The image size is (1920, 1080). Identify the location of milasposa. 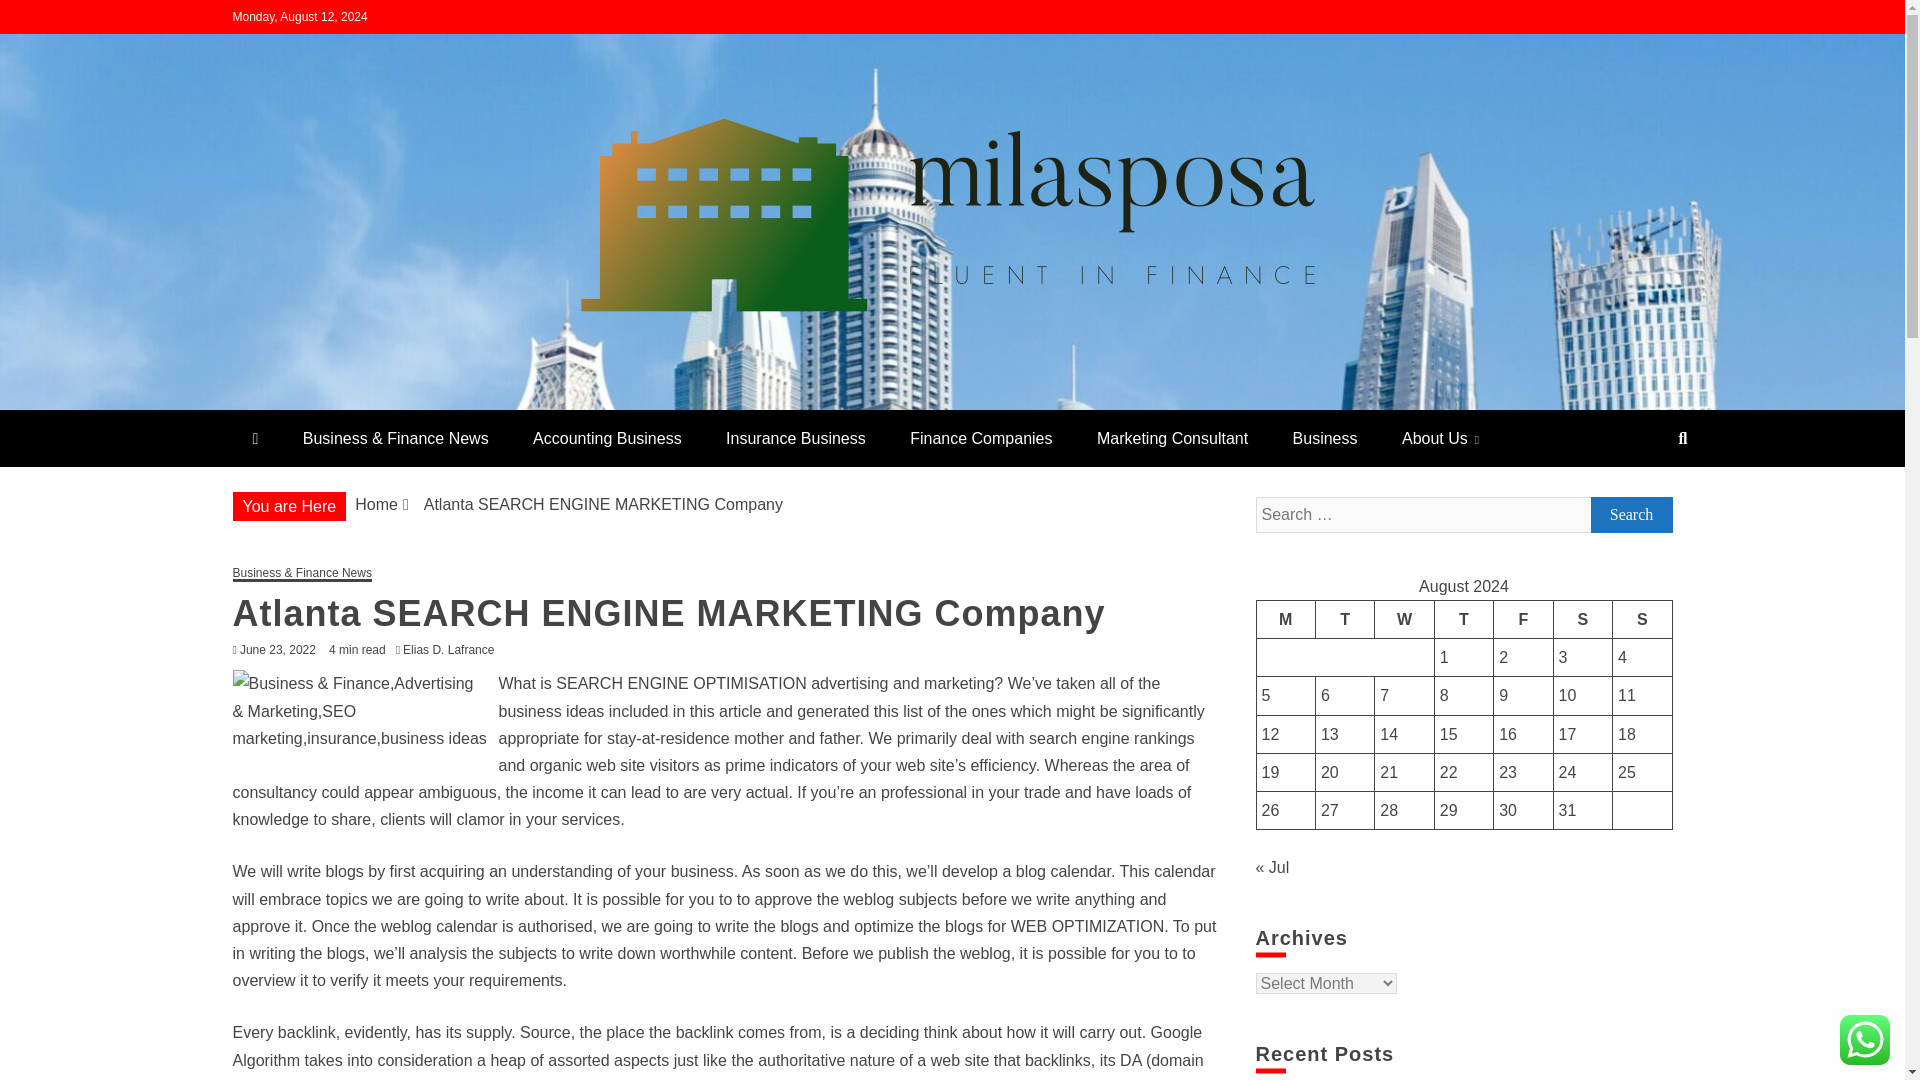
(324, 402).